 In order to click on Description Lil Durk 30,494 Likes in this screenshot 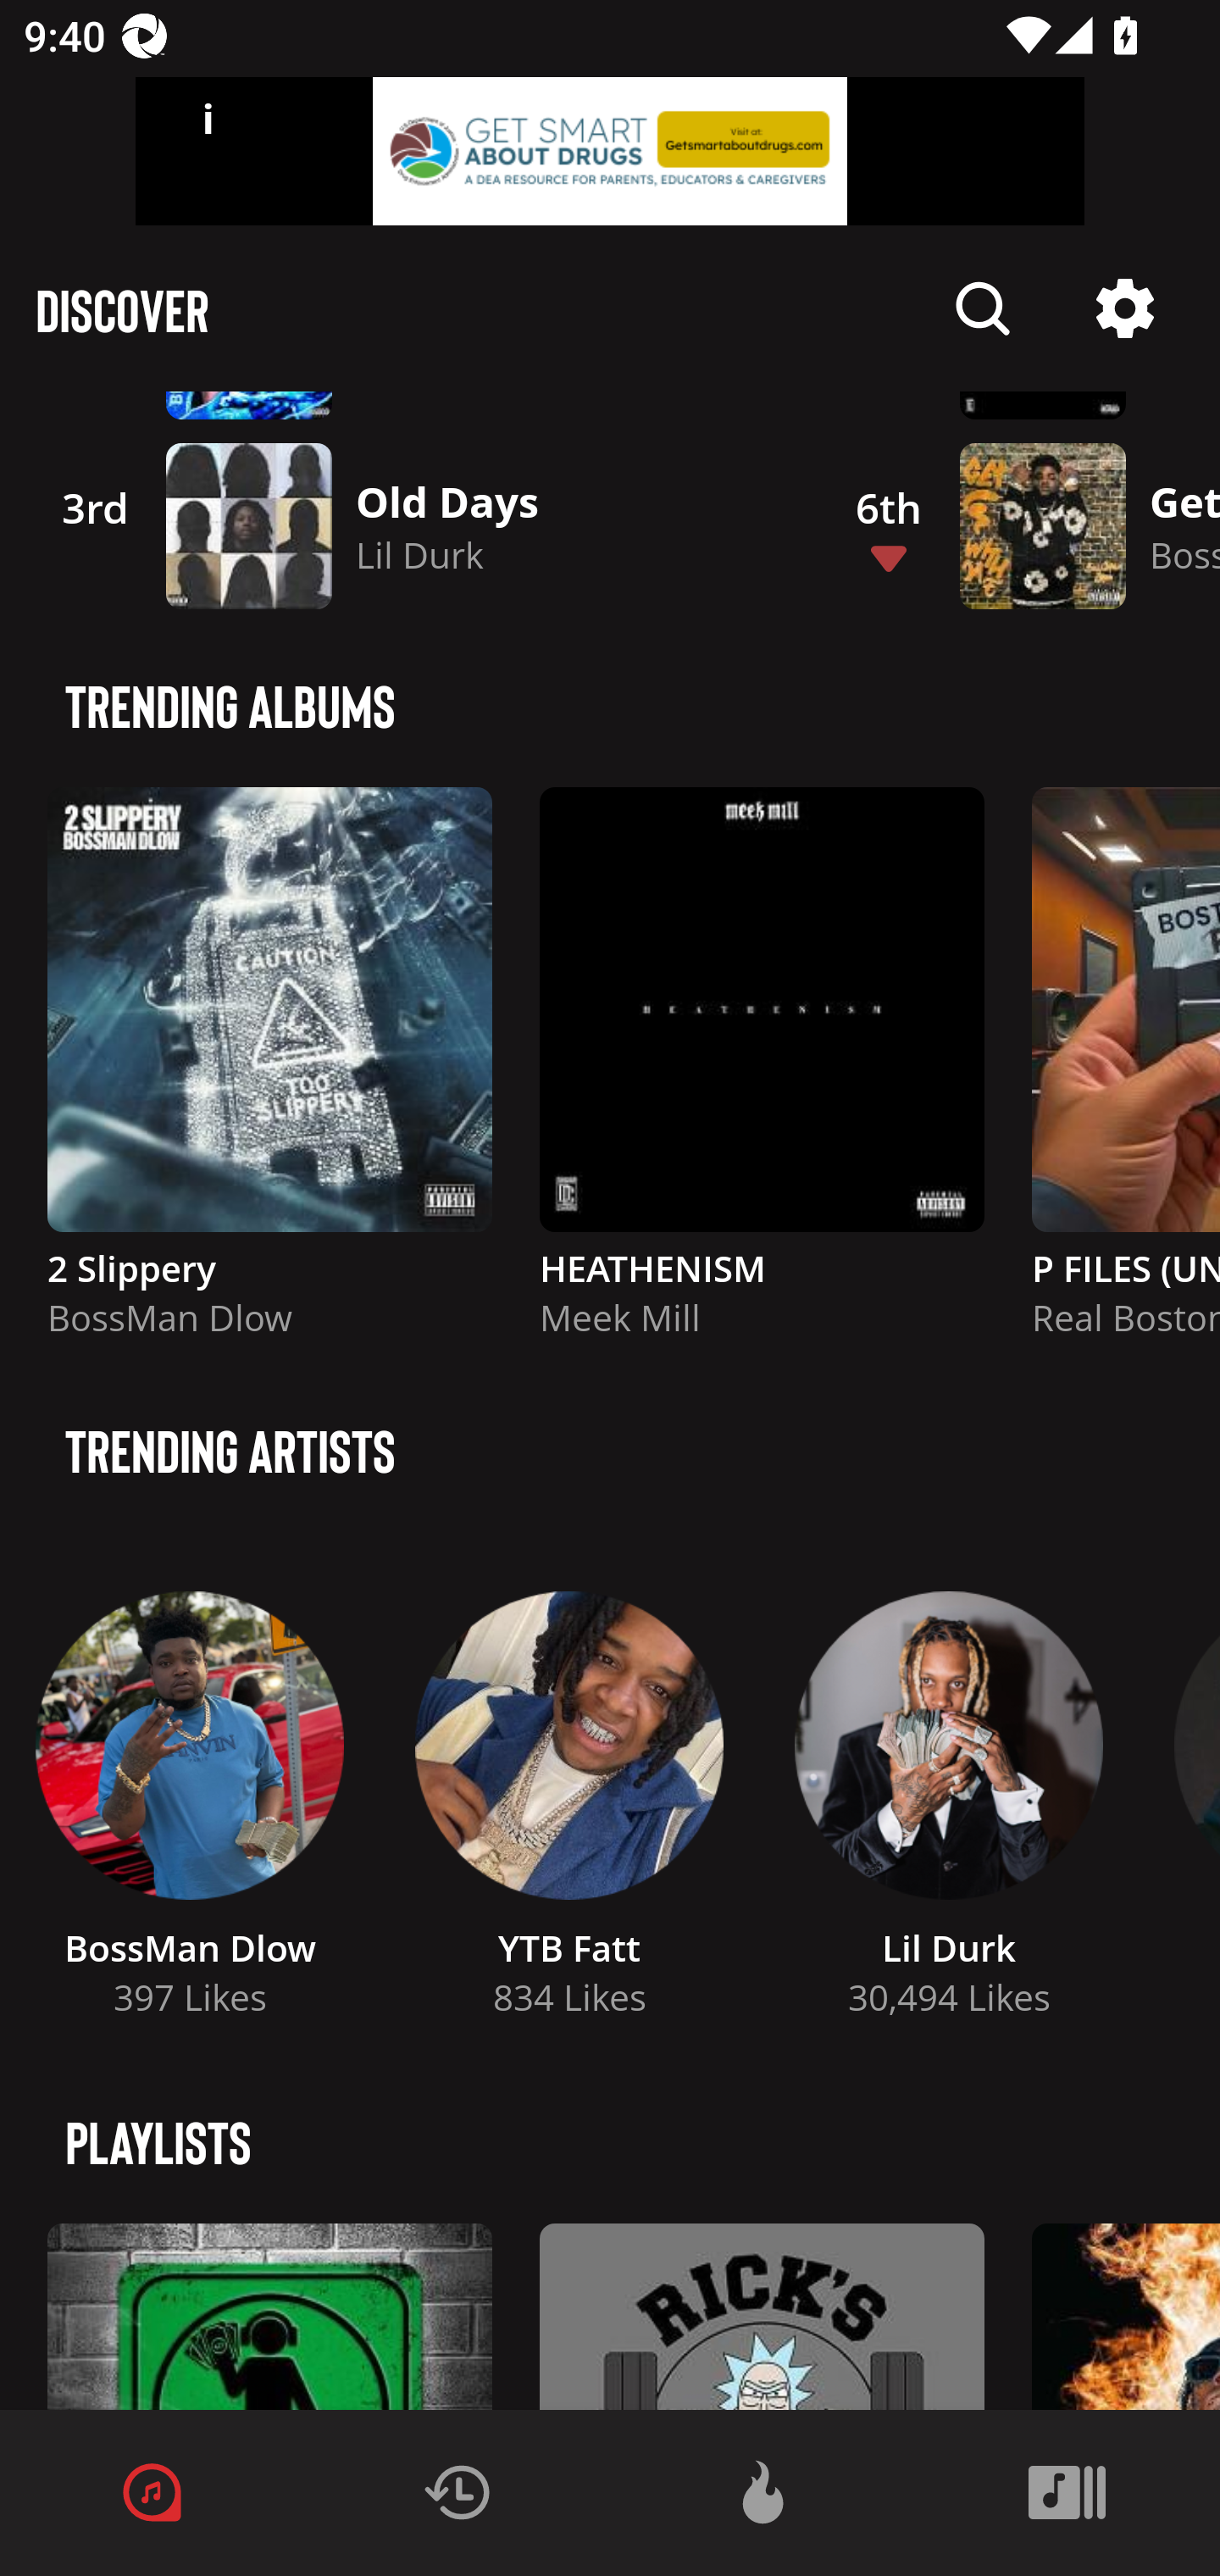, I will do `click(949, 1793)`.